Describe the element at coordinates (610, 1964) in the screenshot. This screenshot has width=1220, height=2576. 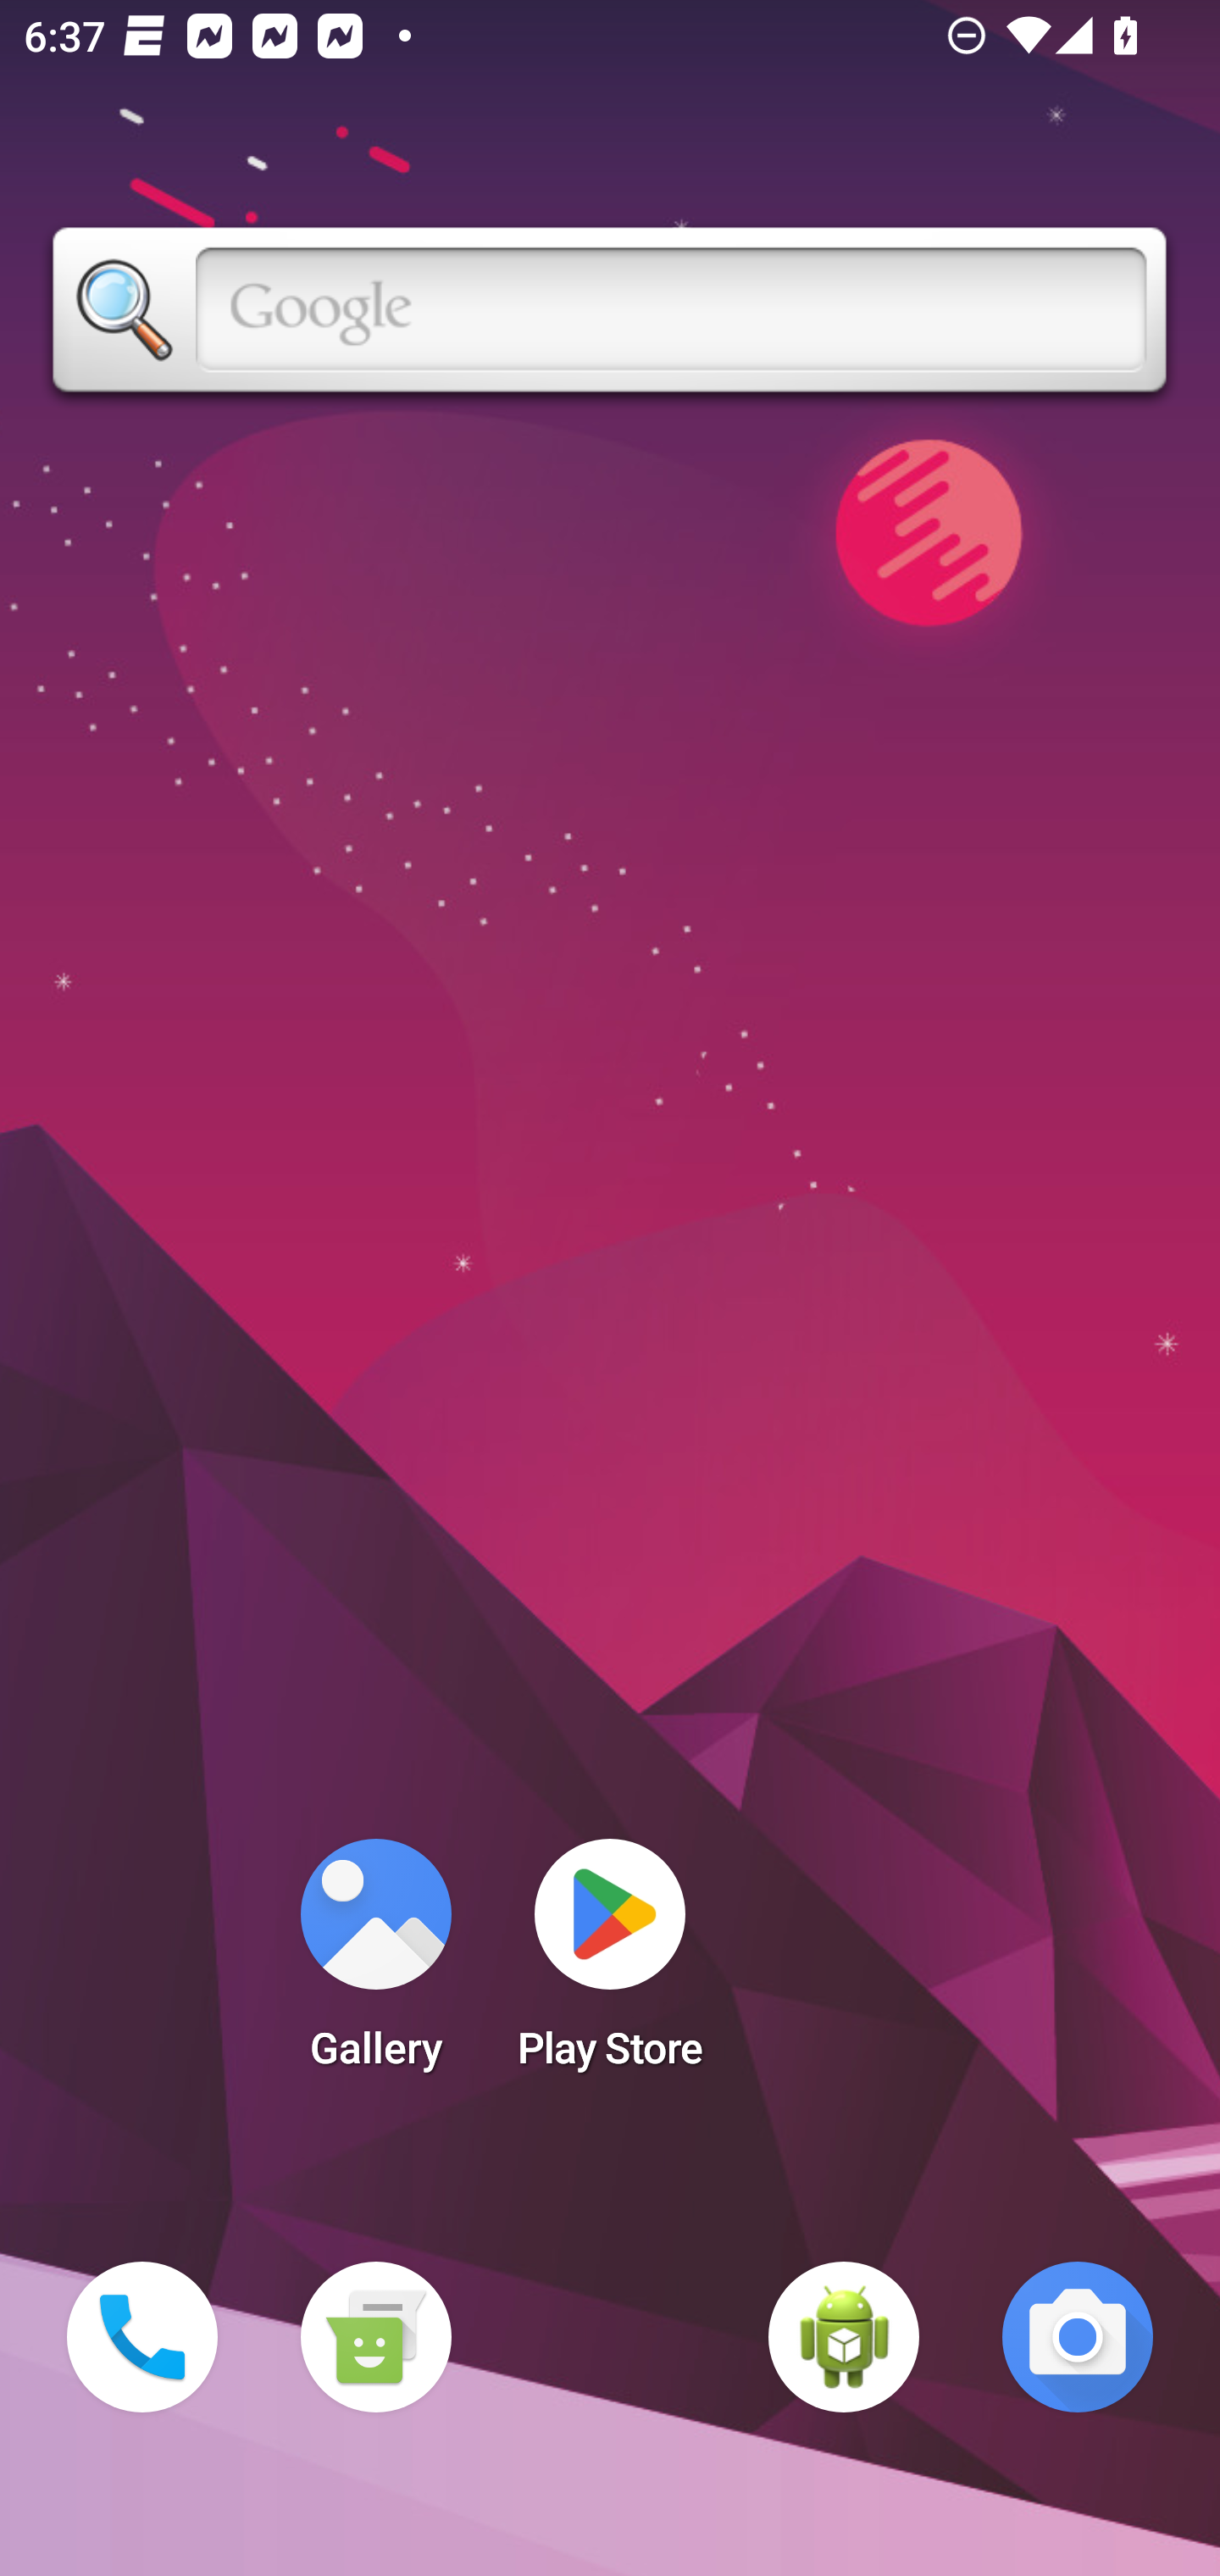
I see `Play Store` at that location.